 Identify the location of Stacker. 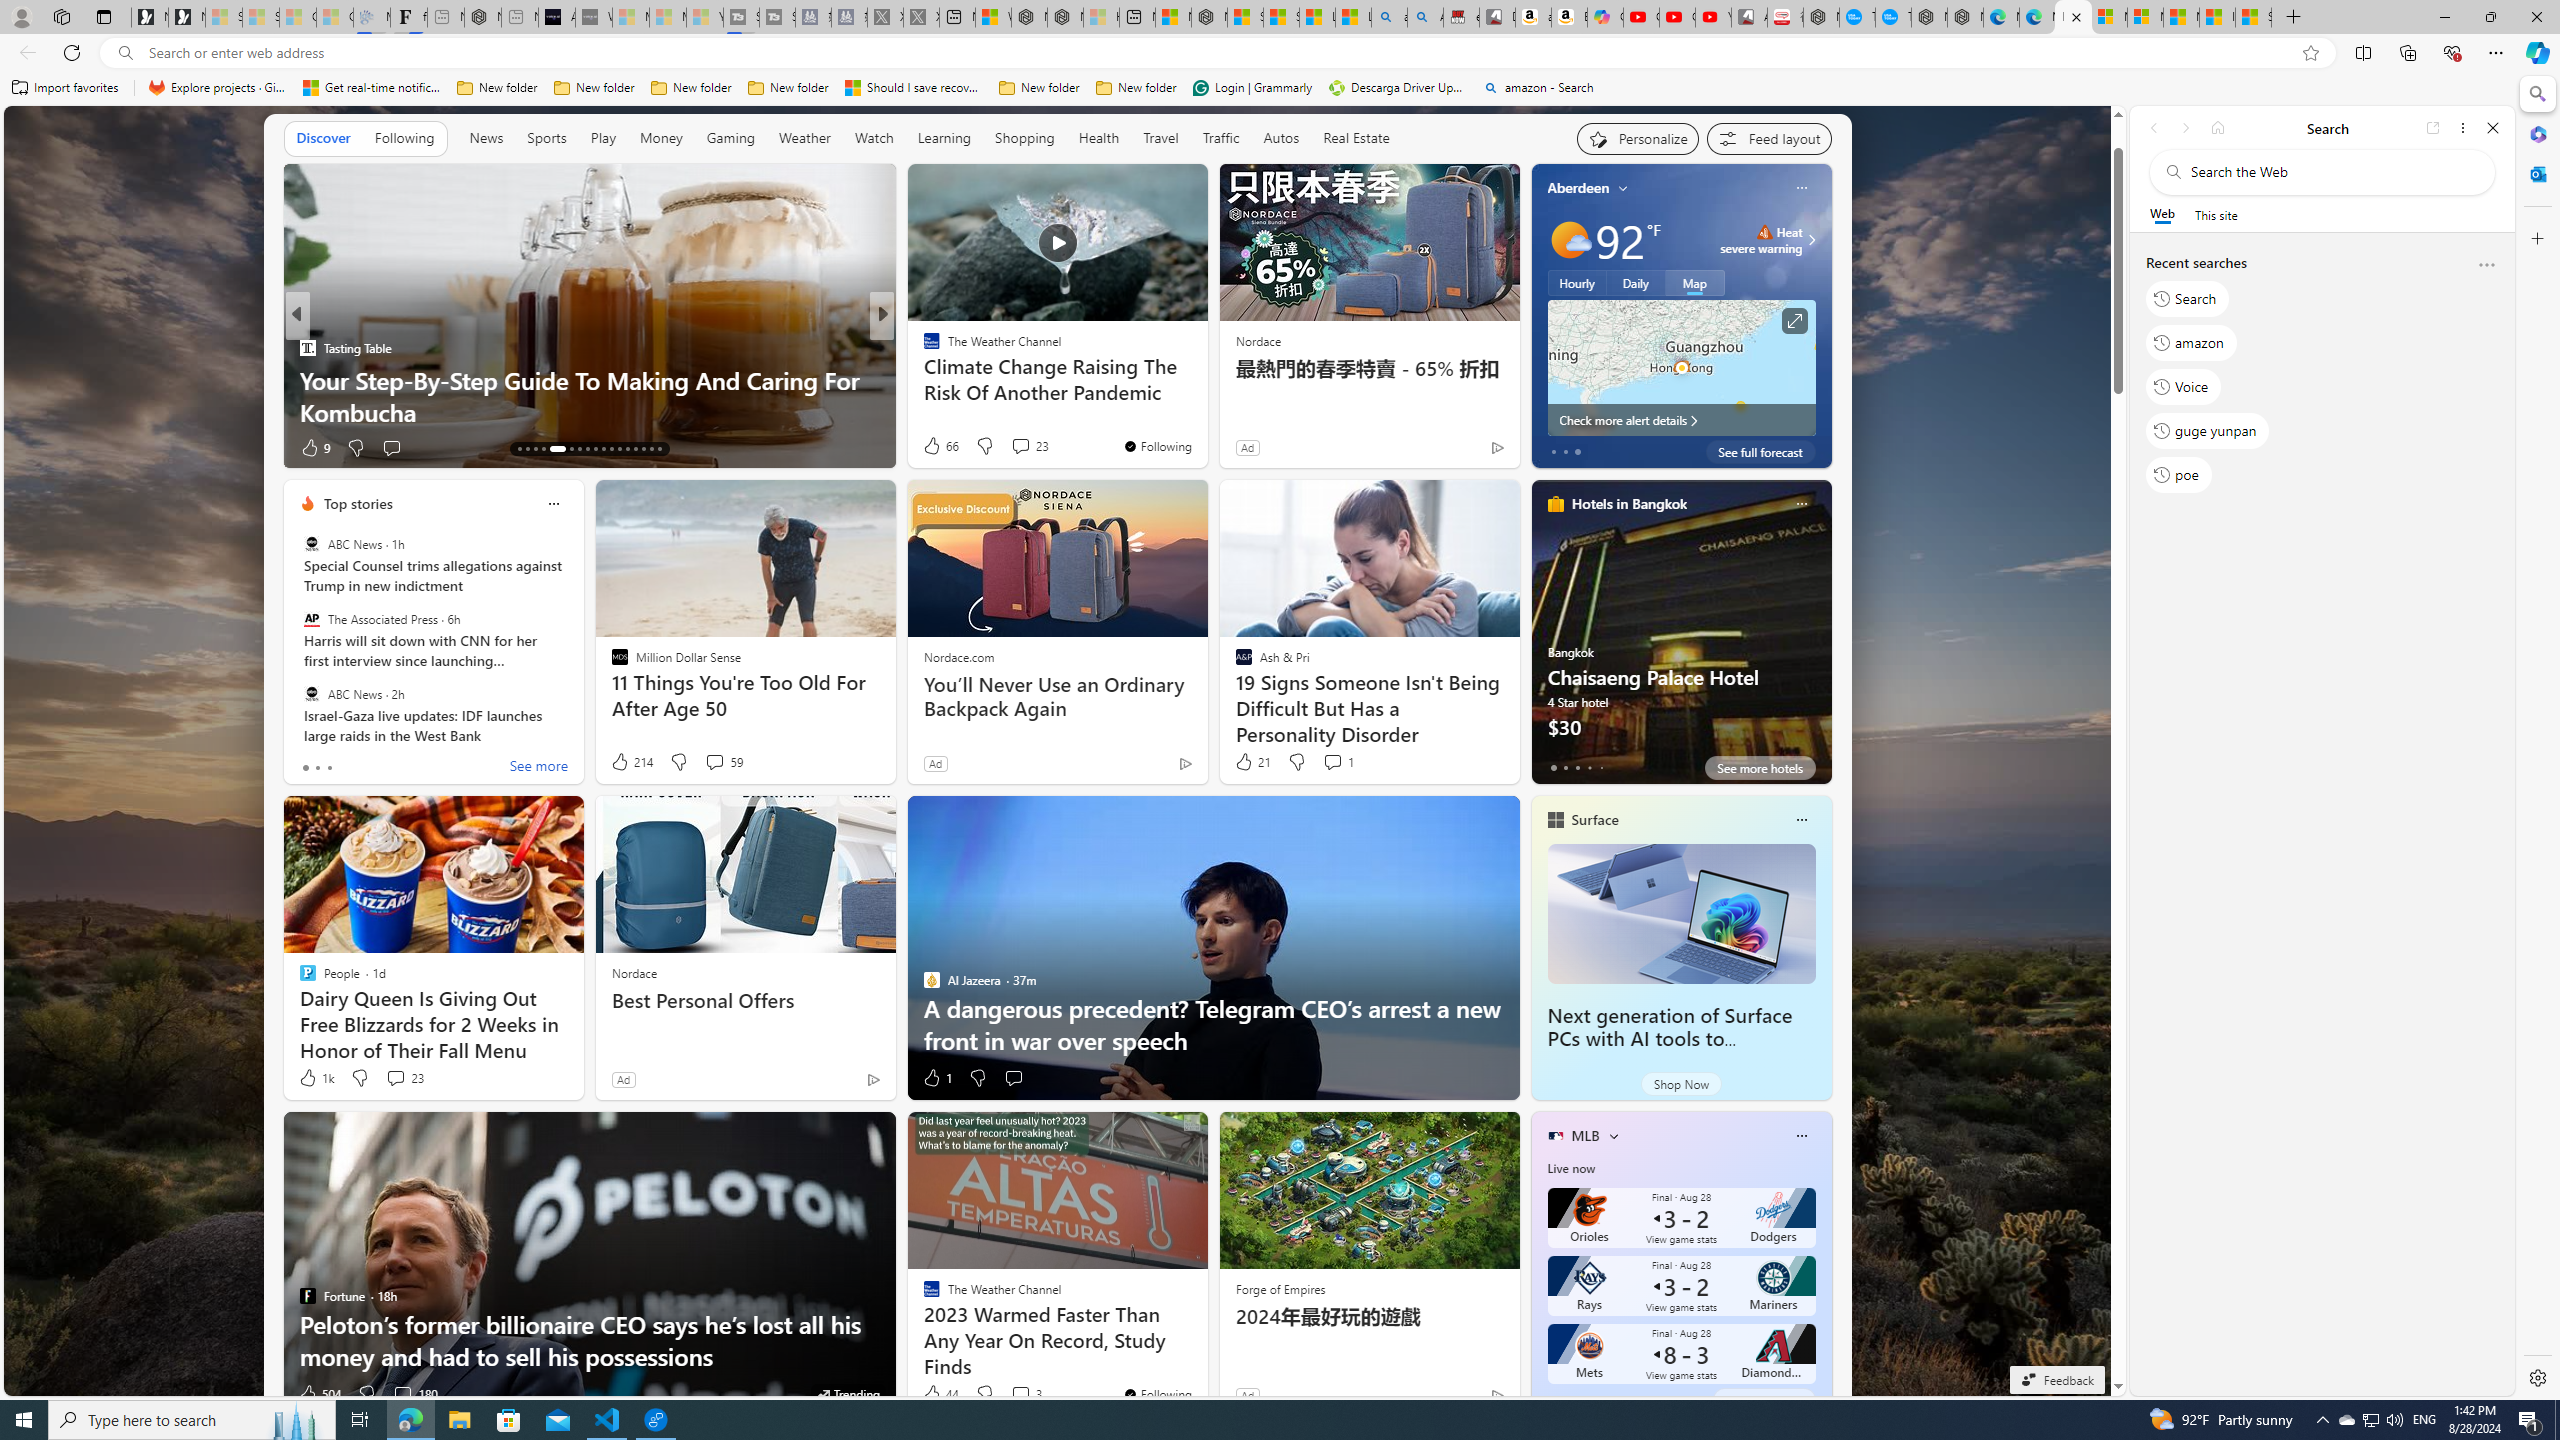
(922, 347).